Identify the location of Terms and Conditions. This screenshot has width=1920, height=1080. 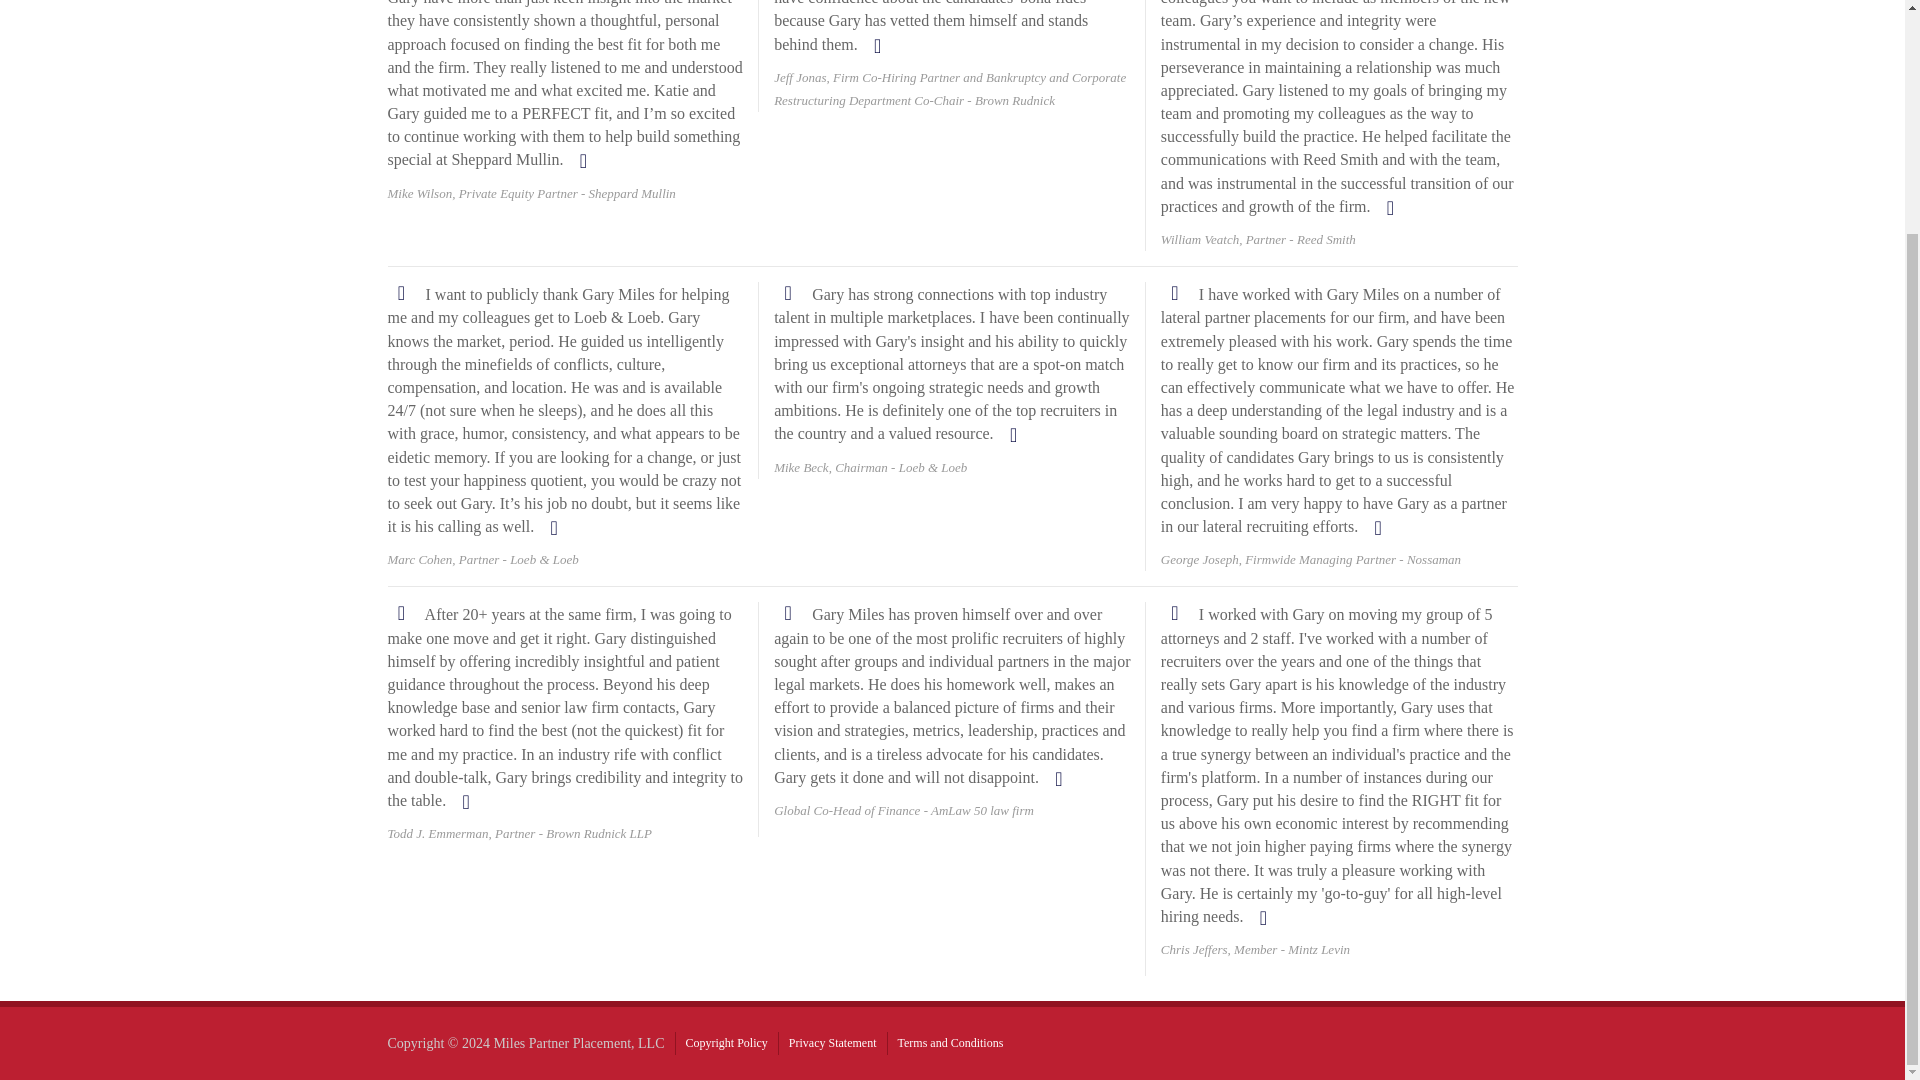
(951, 1042).